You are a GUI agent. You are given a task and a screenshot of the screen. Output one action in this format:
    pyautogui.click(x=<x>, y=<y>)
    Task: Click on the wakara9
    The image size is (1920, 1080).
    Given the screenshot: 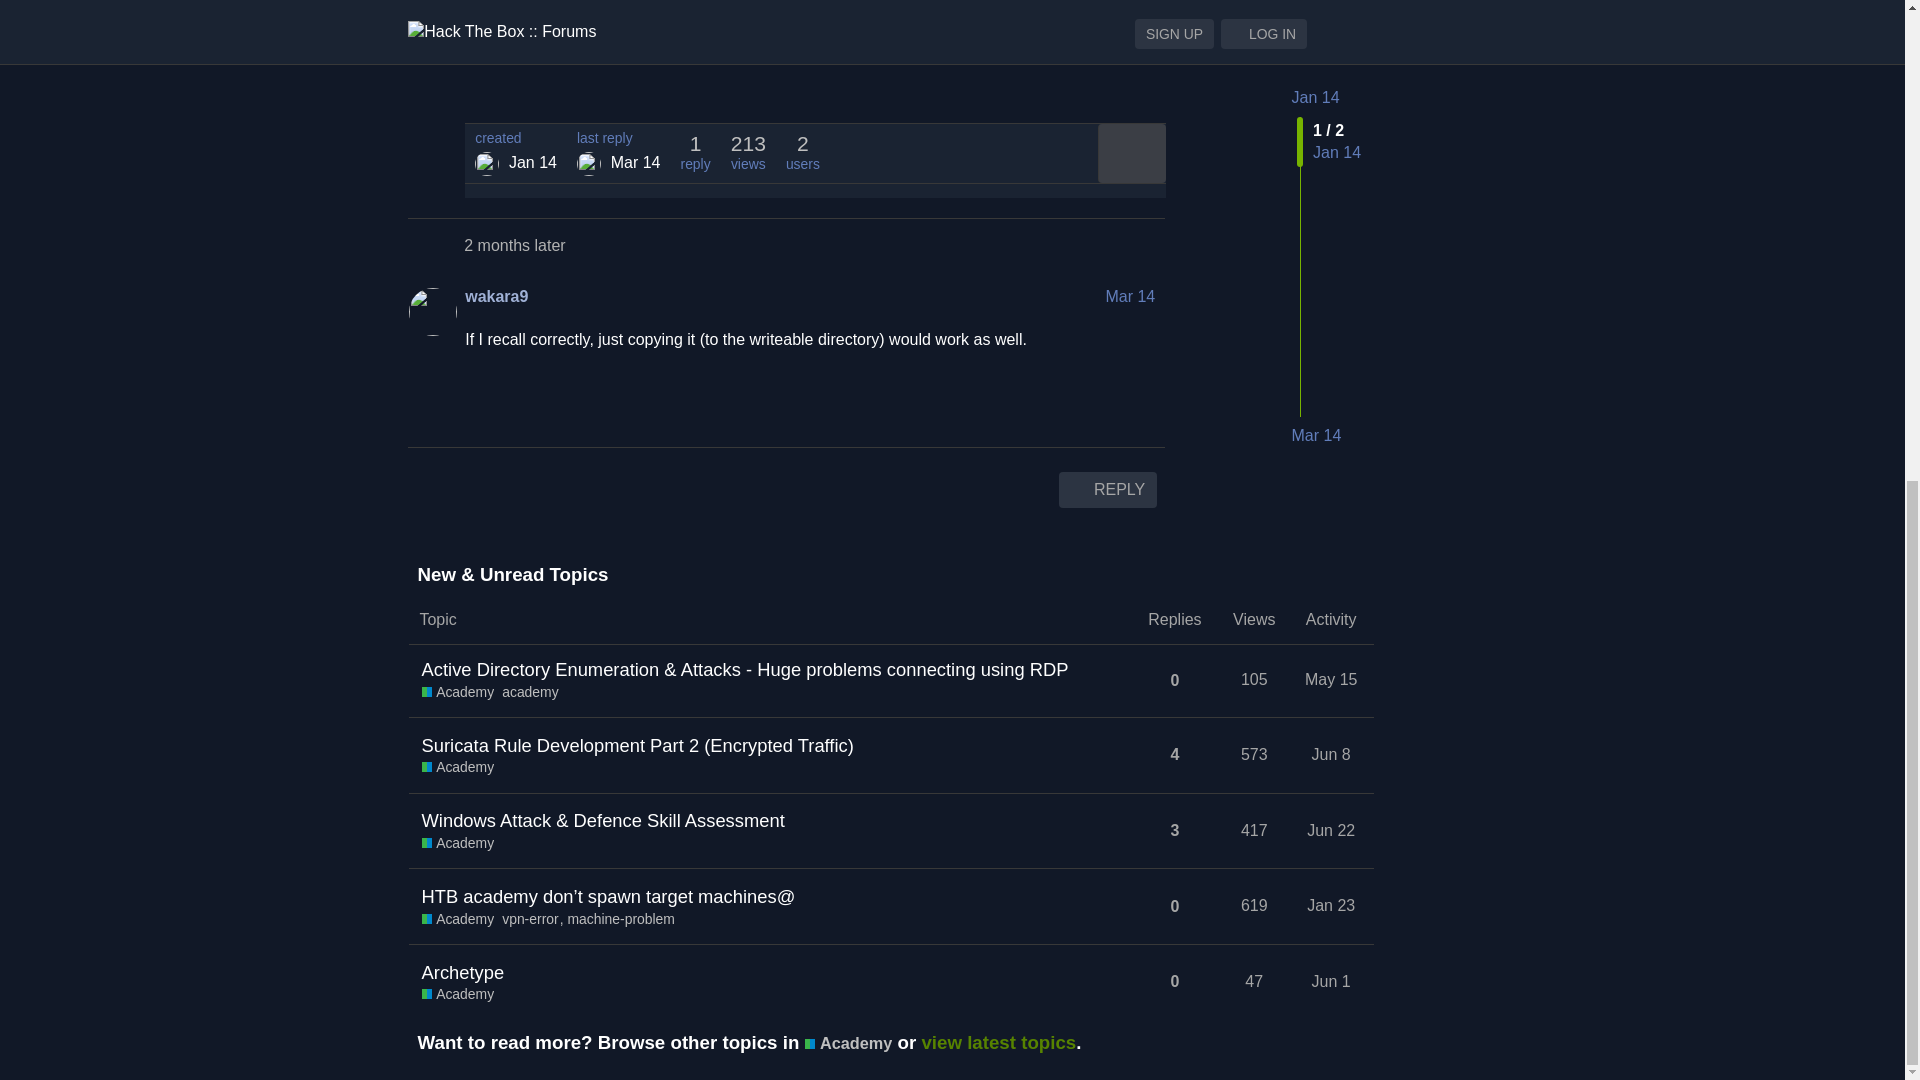 What is the action you would take?
    pyautogui.click(x=588, y=164)
    